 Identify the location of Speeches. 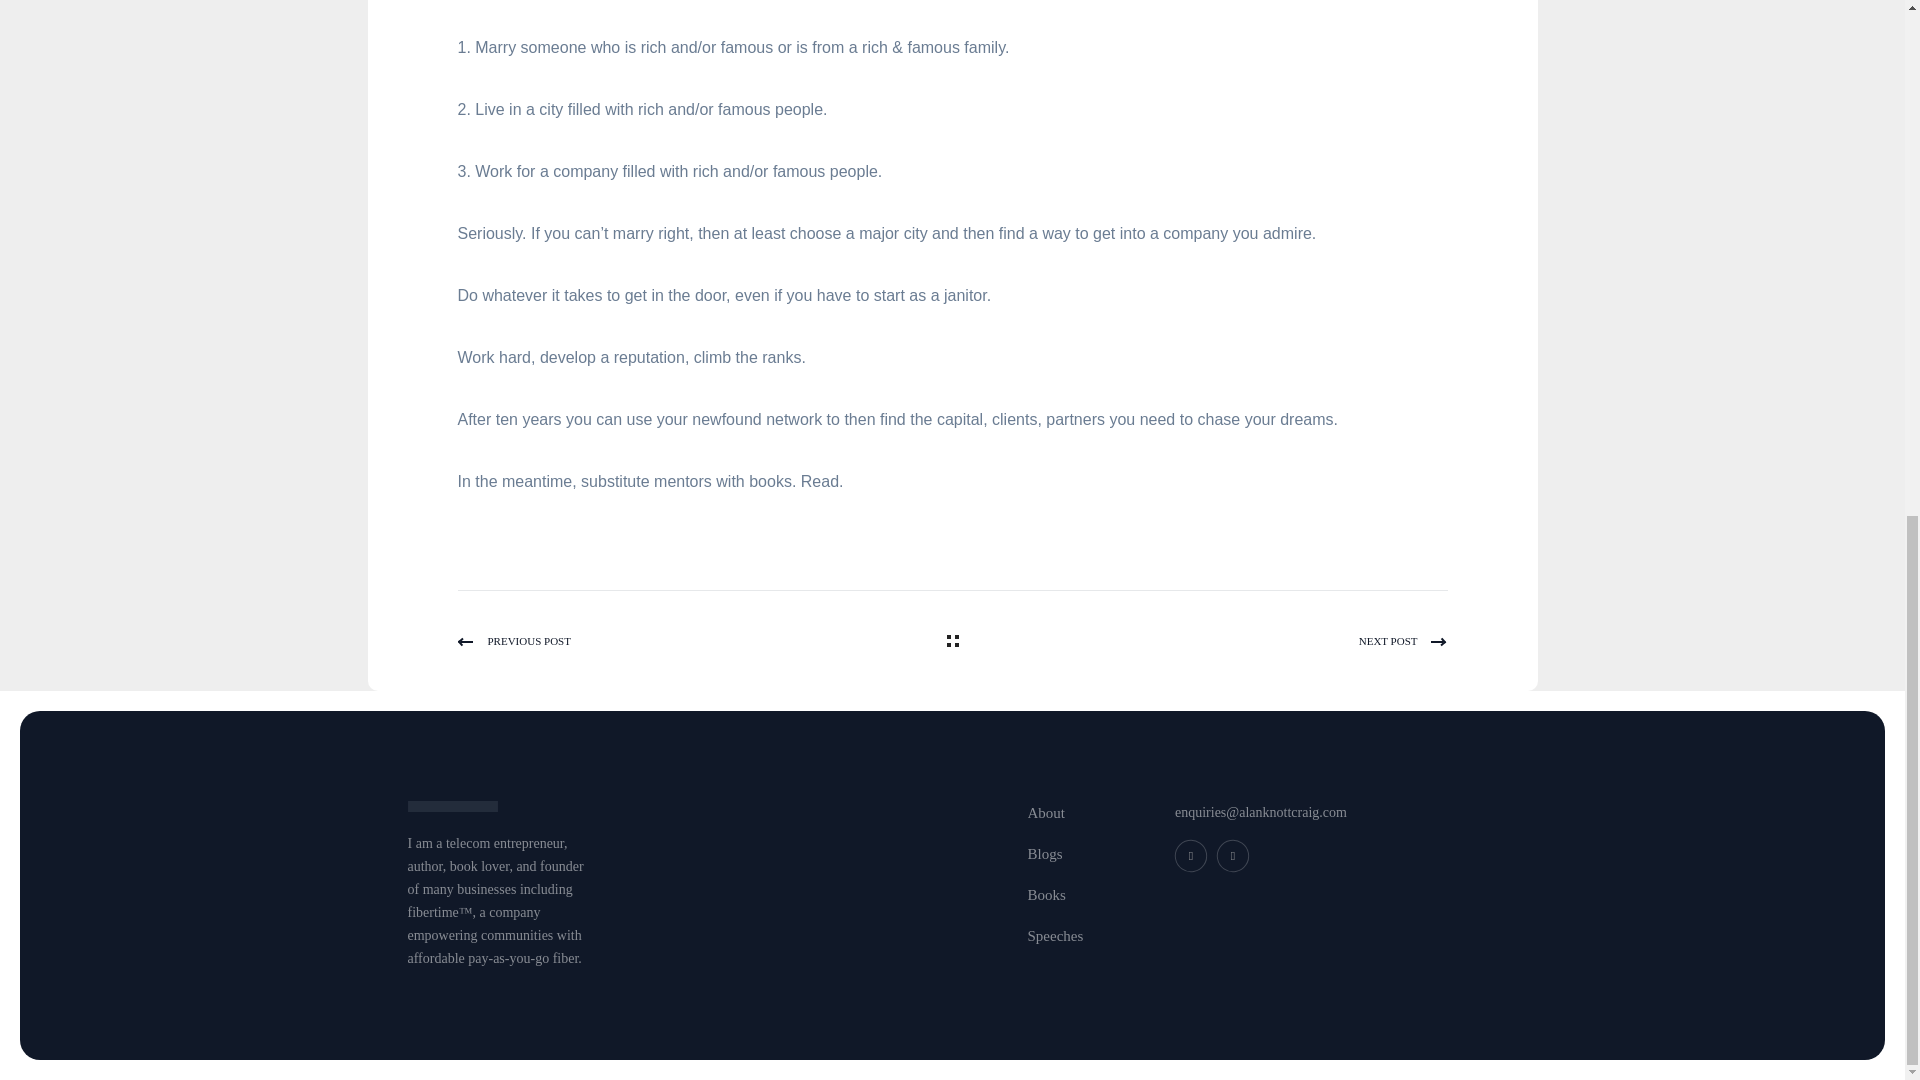
(1056, 936).